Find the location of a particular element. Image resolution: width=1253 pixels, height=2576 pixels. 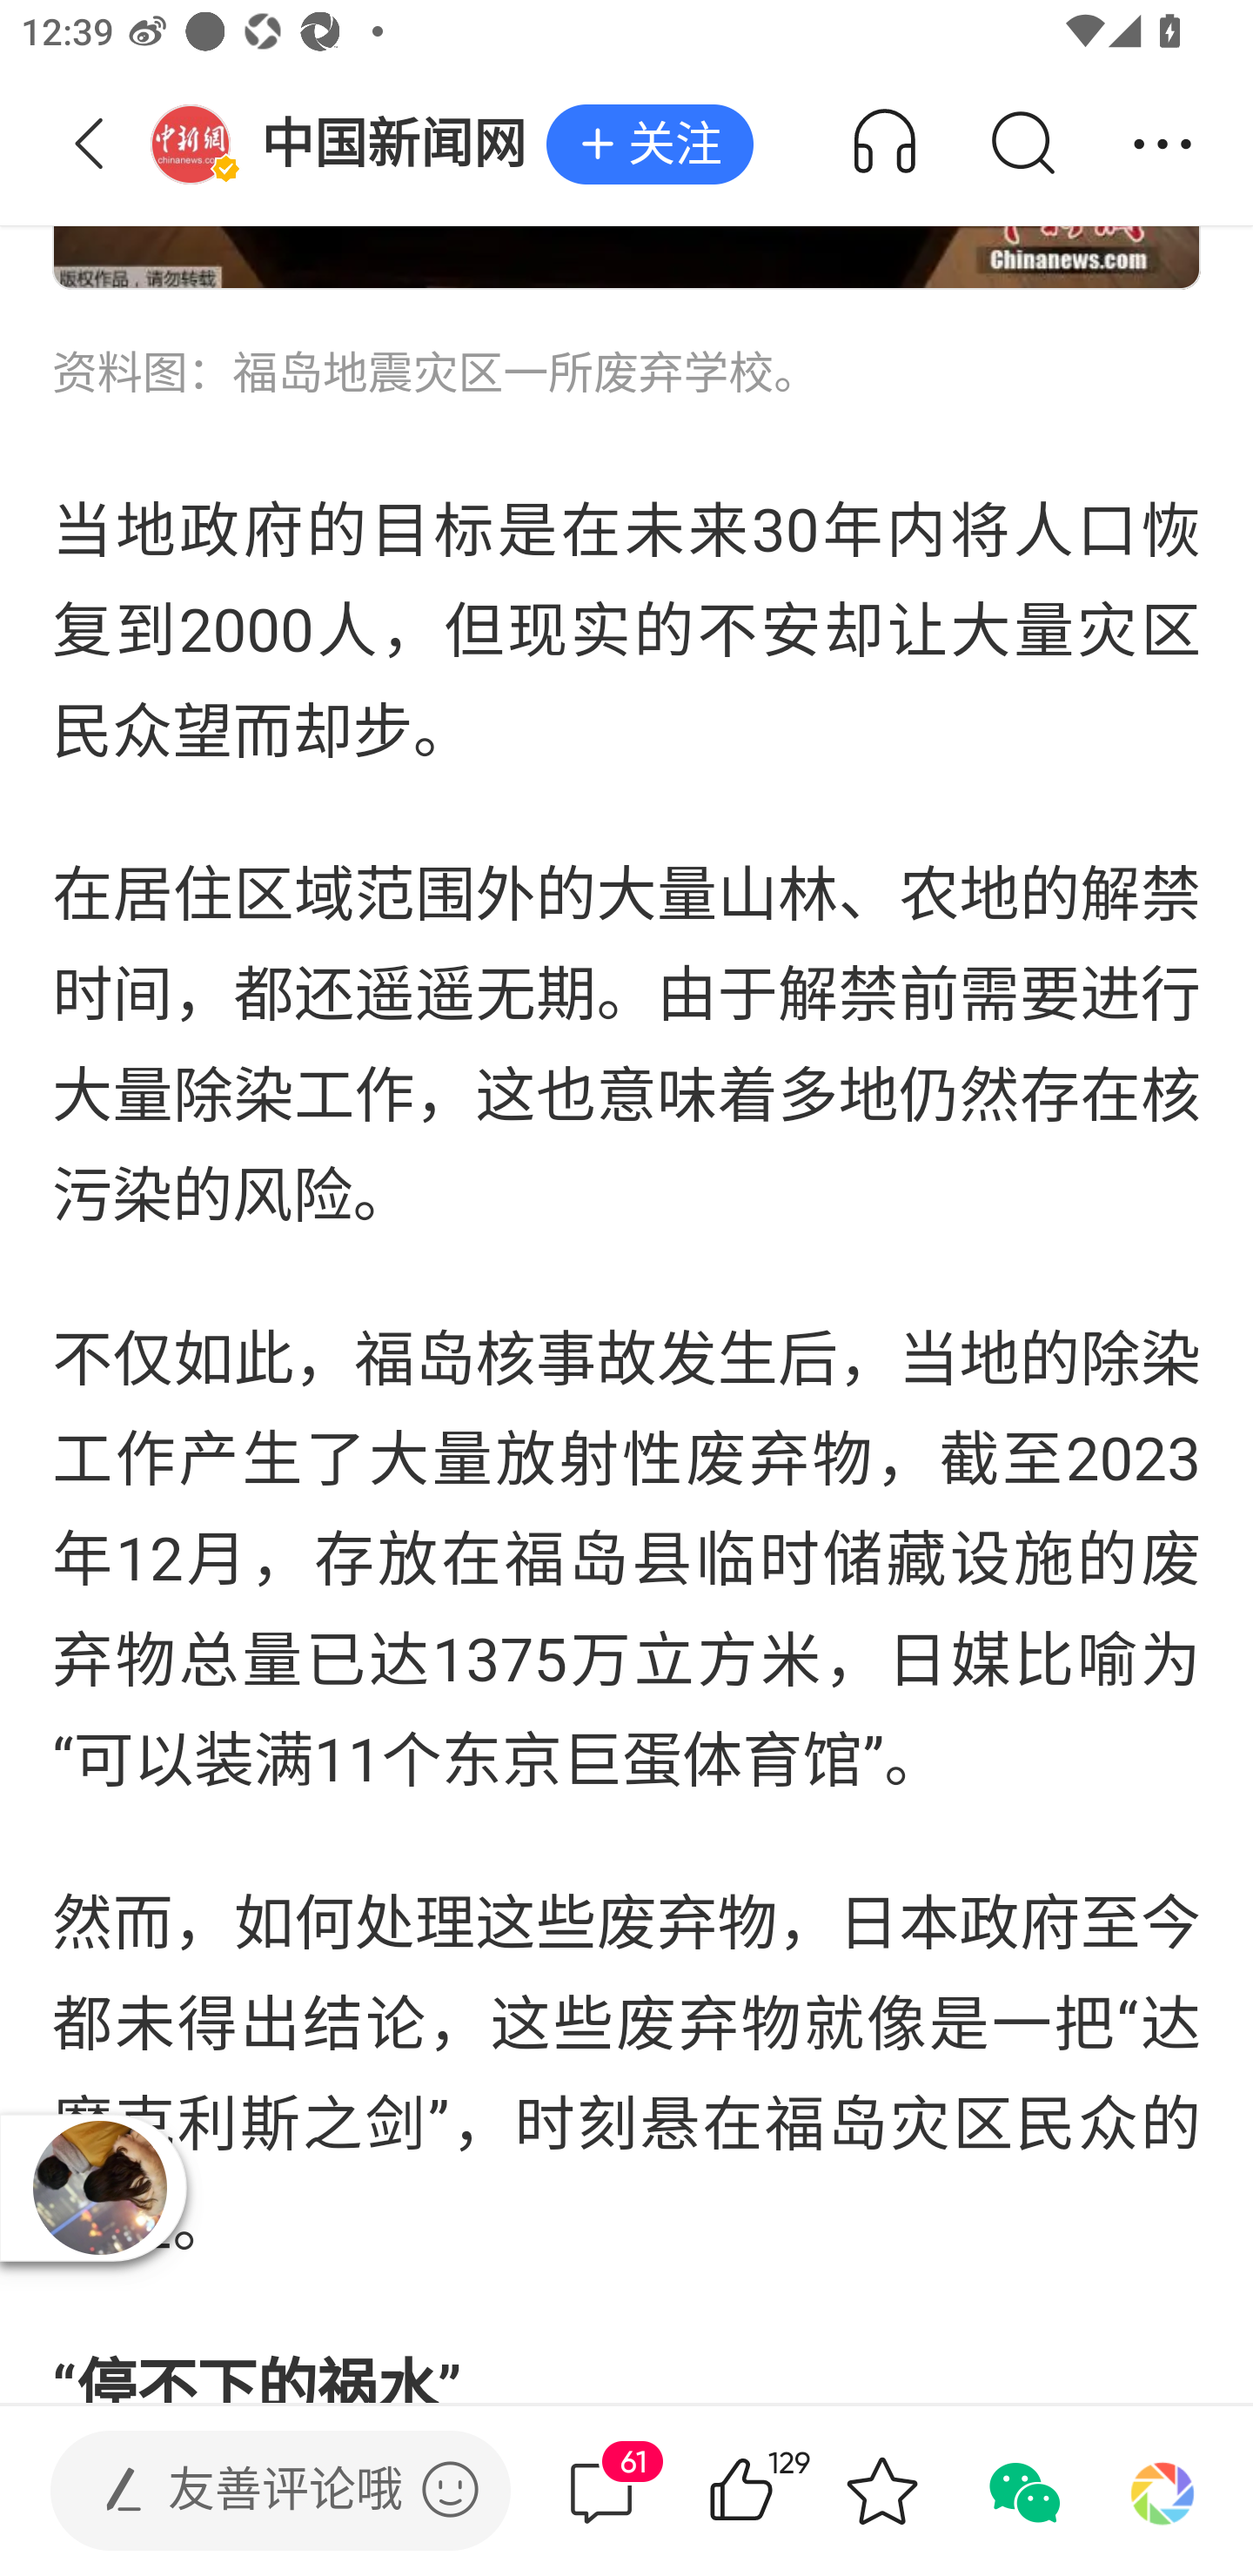

分享到朋友圈 is located at coordinates (1163, 2491).